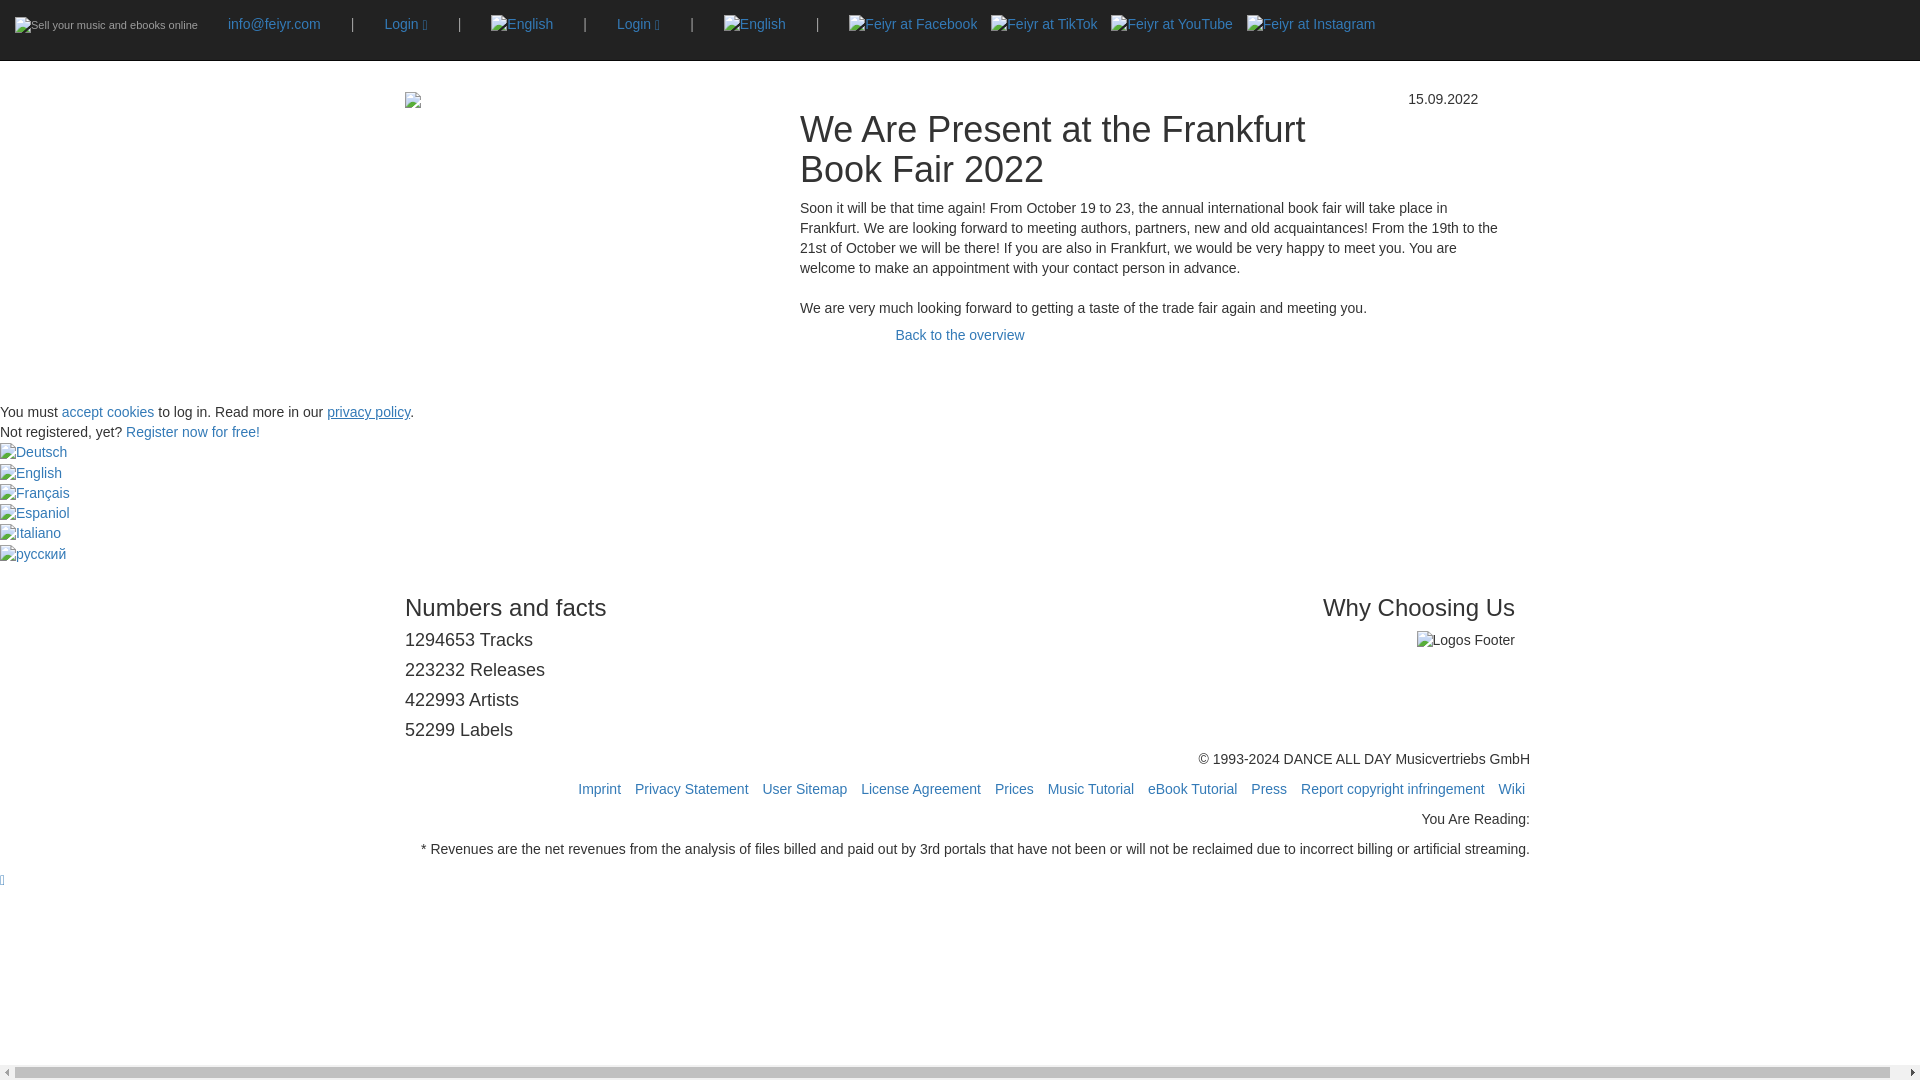  Describe the element at coordinates (30, 534) in the screenshot. I see `Italiano` at that location.